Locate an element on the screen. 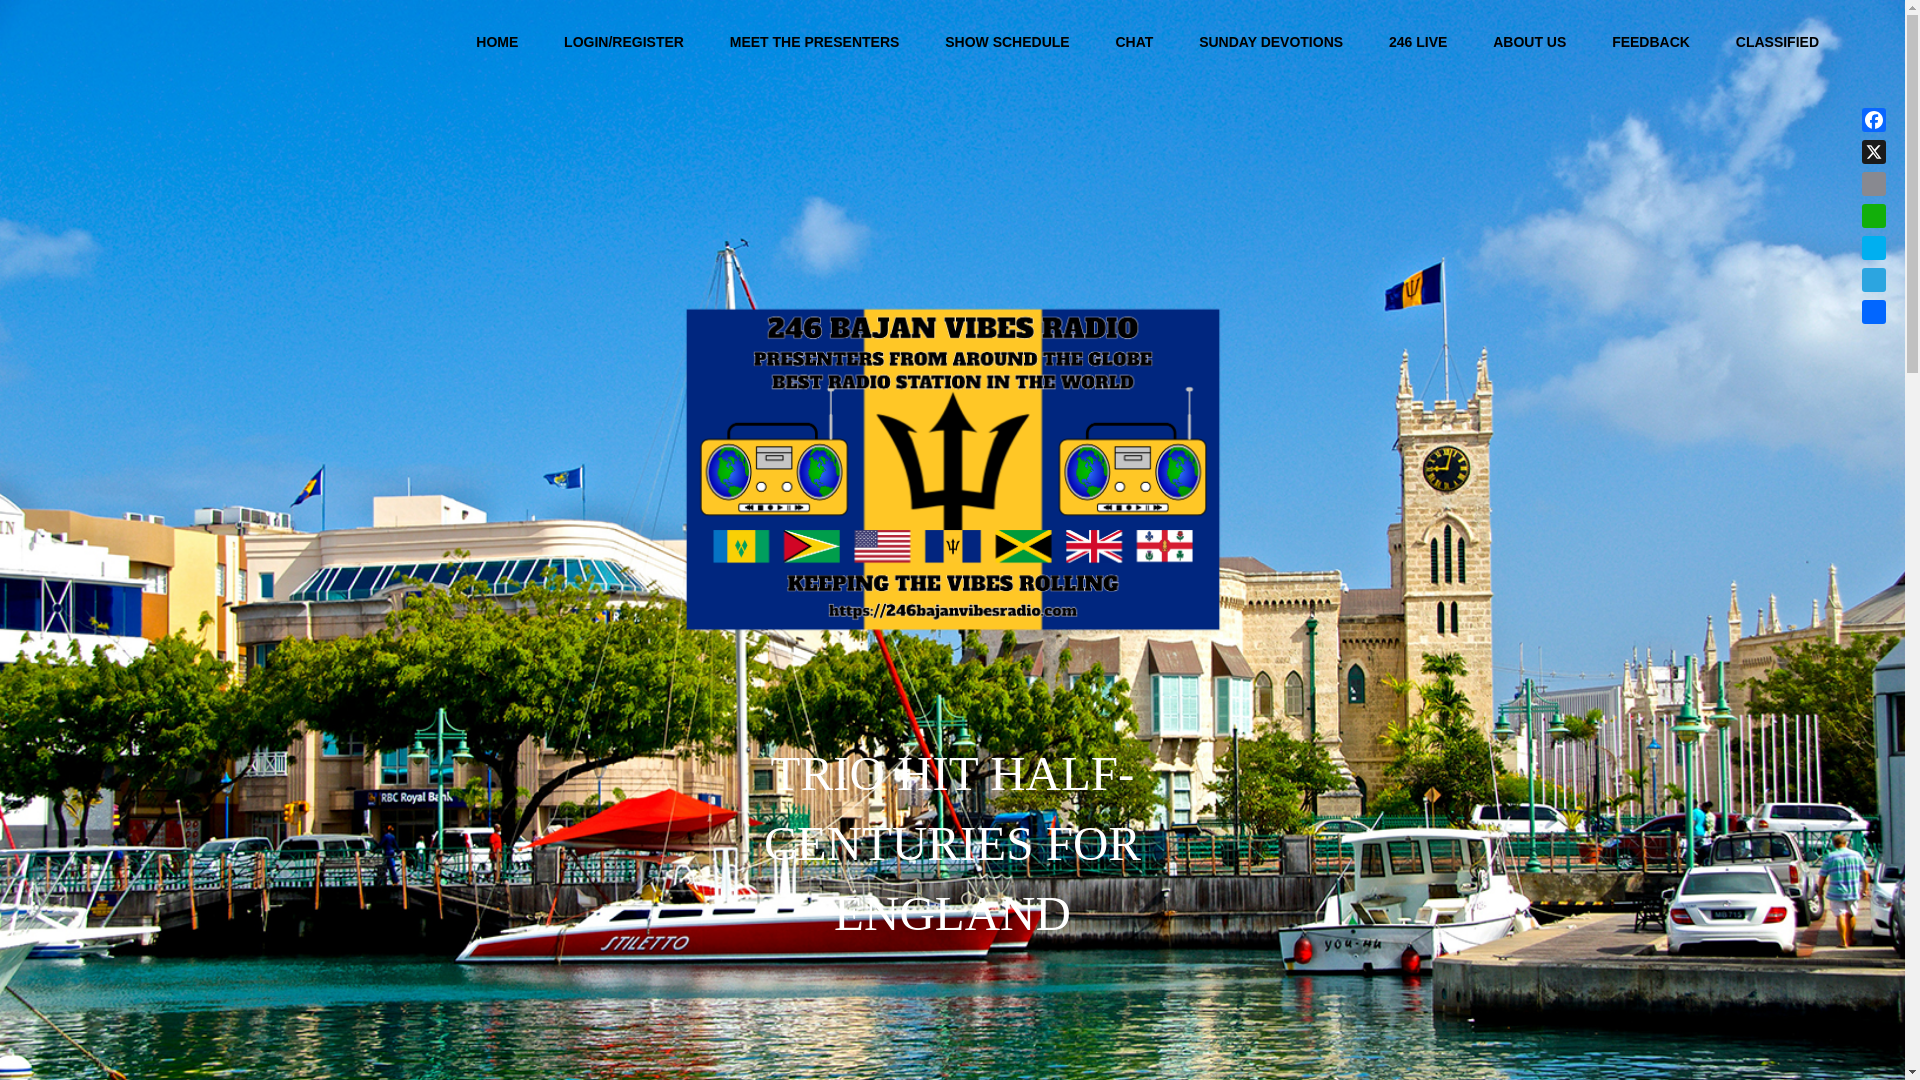 The image size is (1920, 1080). CLASSIFIED is located at coordinates (1778, 42).